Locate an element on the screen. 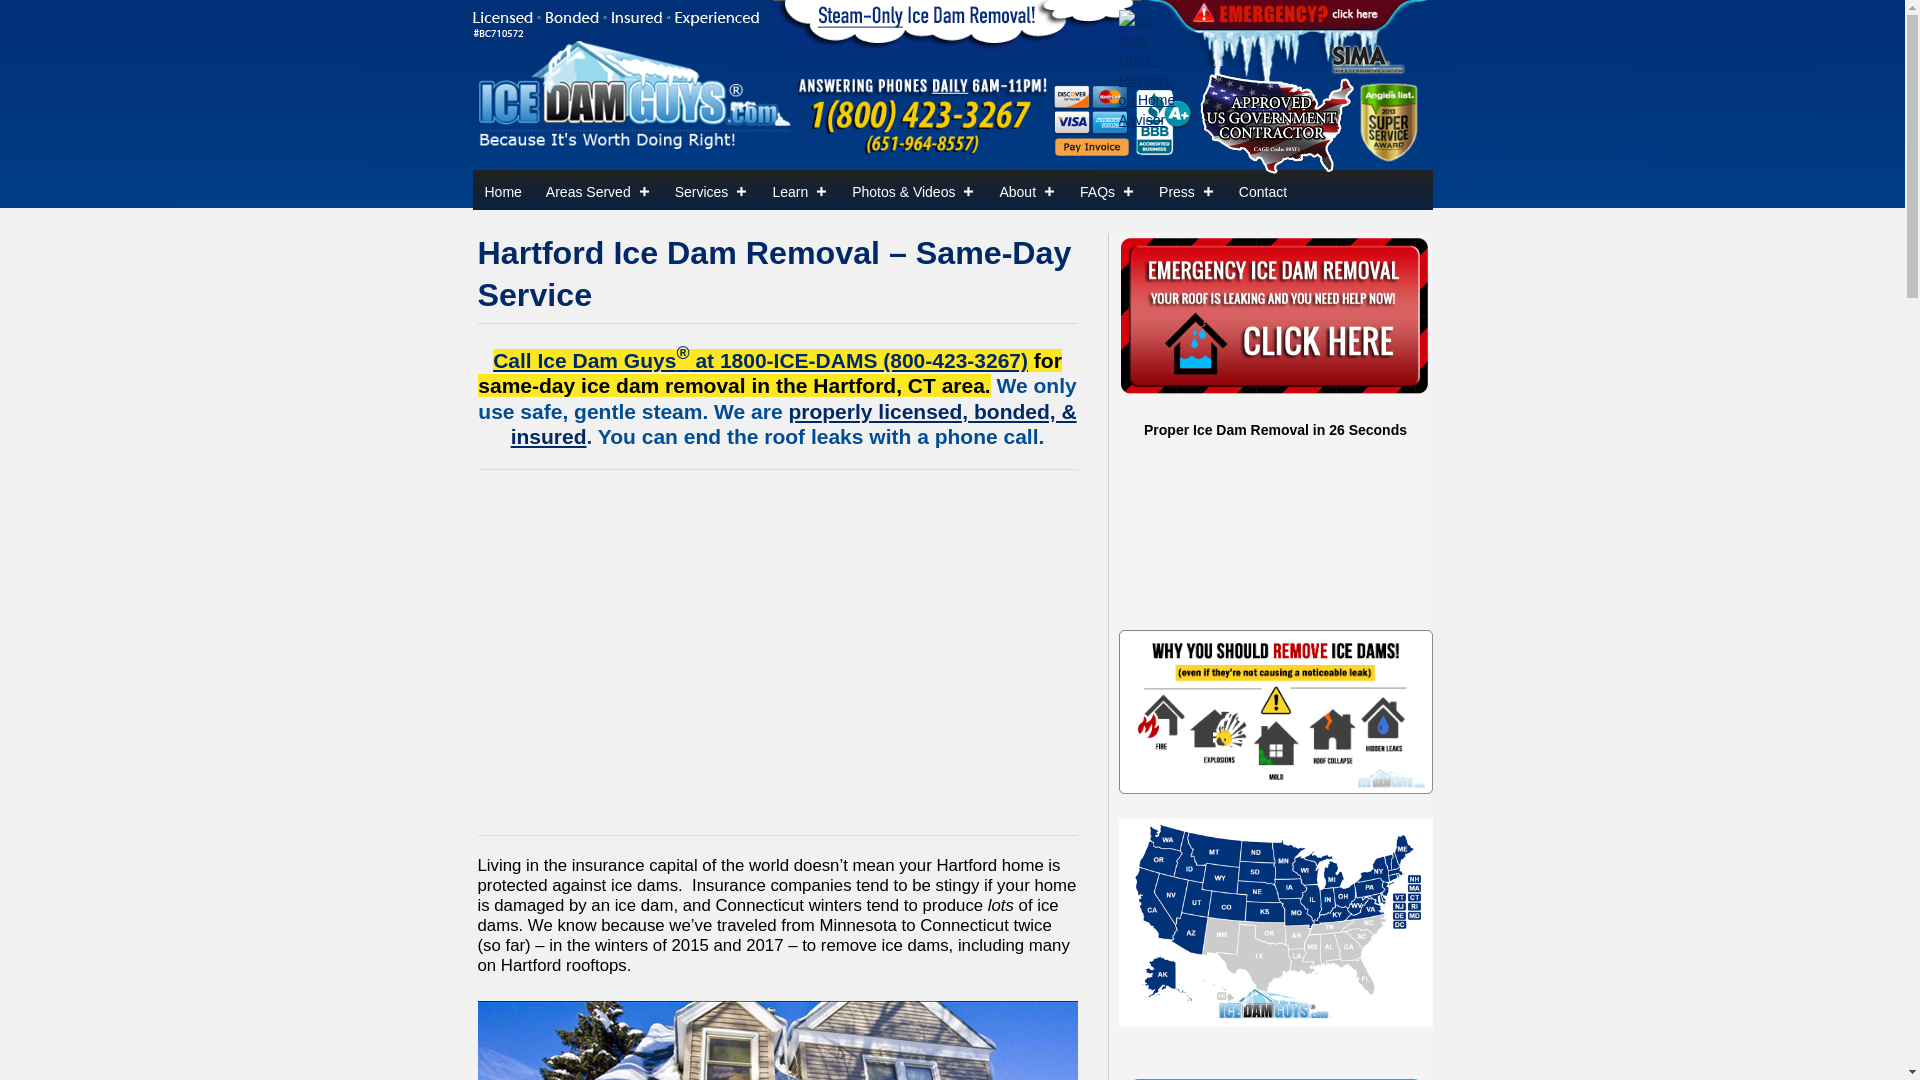 The image size is (1920, 1080). Angie's List Super Service Award winner is located at coordinates (1388, 120).